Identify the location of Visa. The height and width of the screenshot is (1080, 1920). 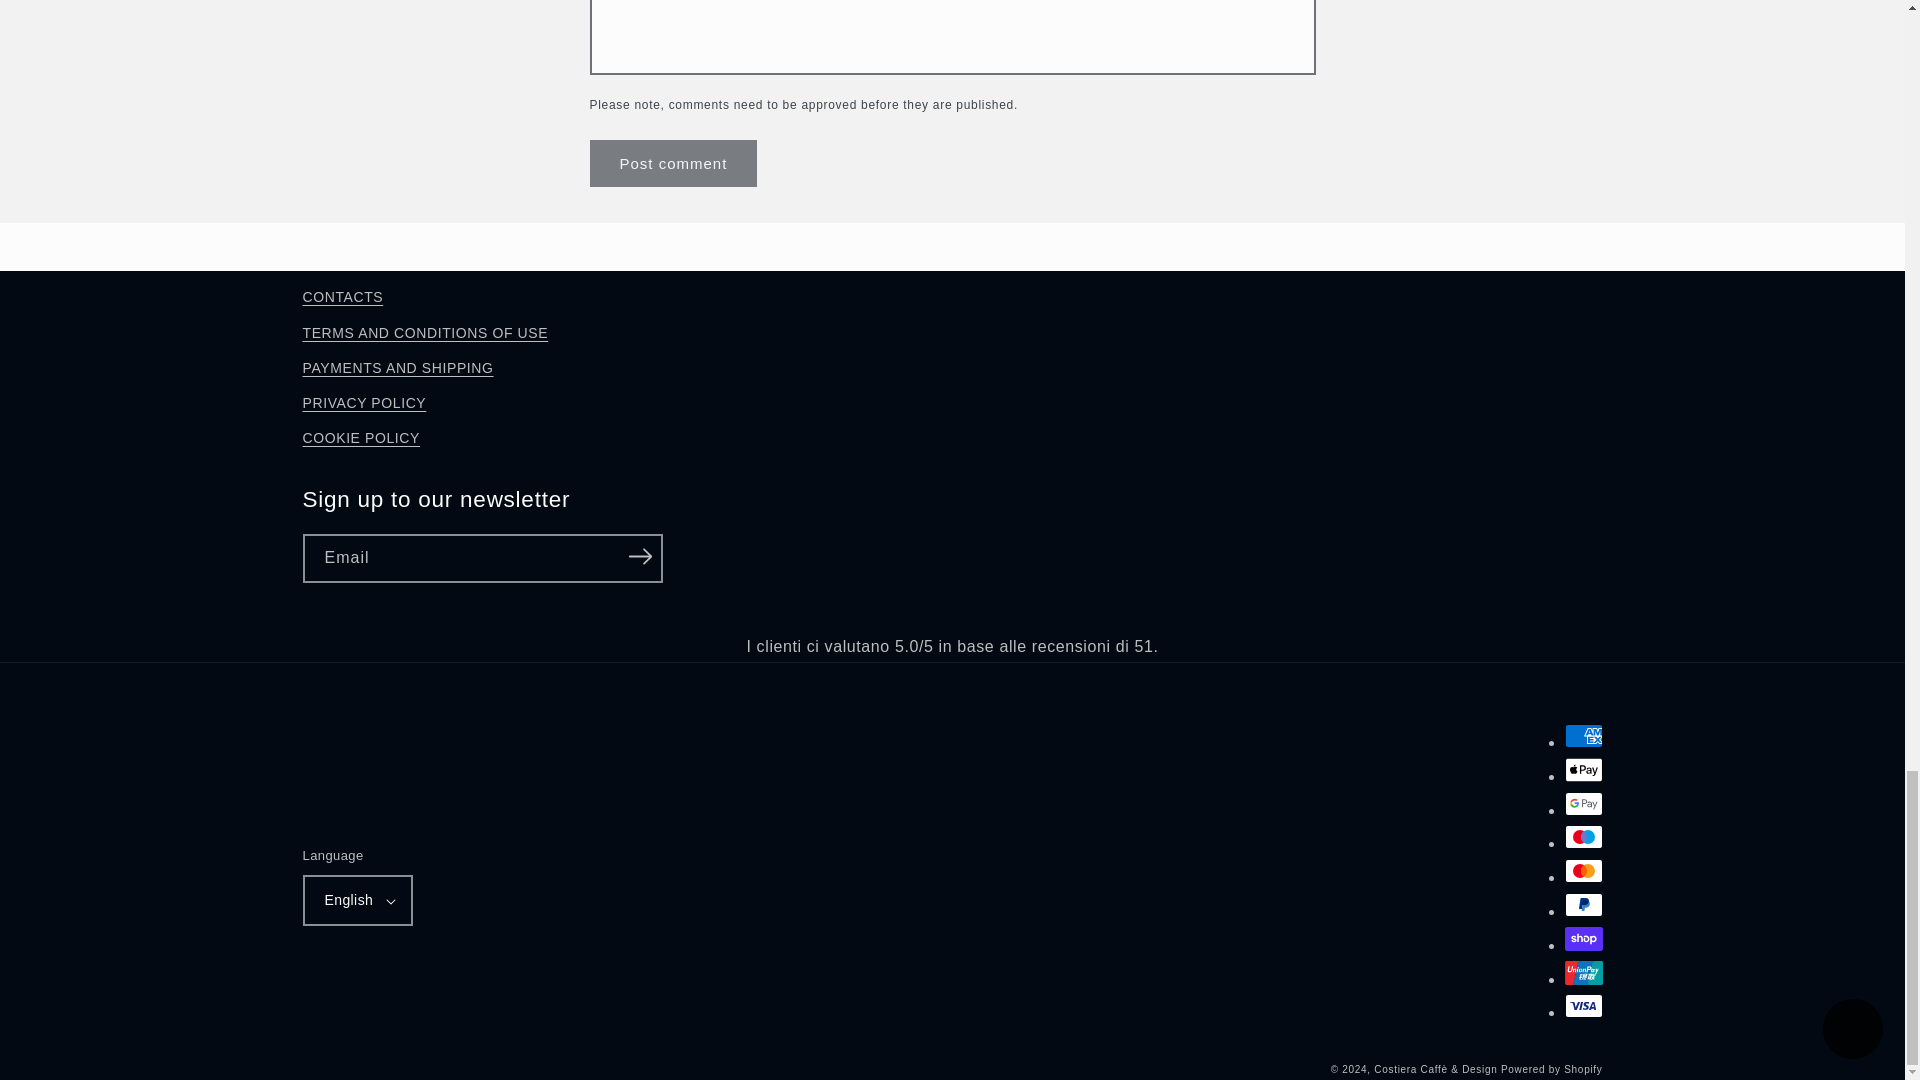
(1582, 1006).